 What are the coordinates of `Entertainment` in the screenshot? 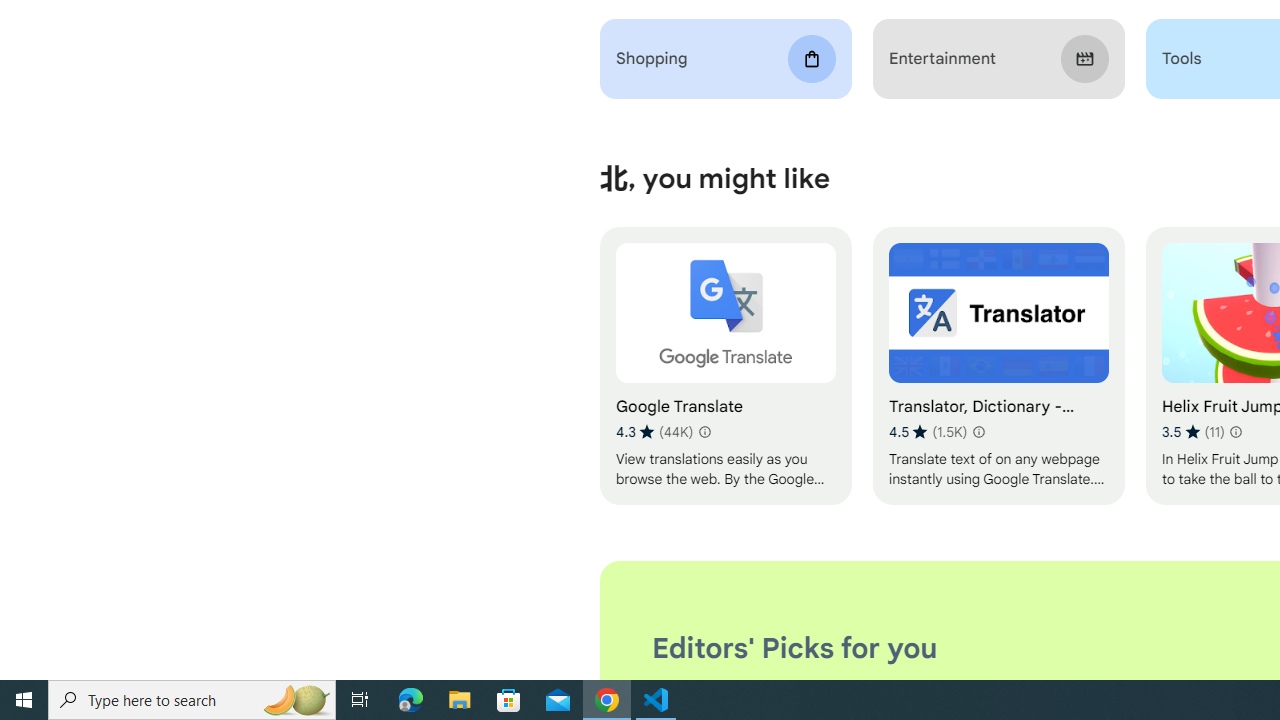 It's located at (998, 59).